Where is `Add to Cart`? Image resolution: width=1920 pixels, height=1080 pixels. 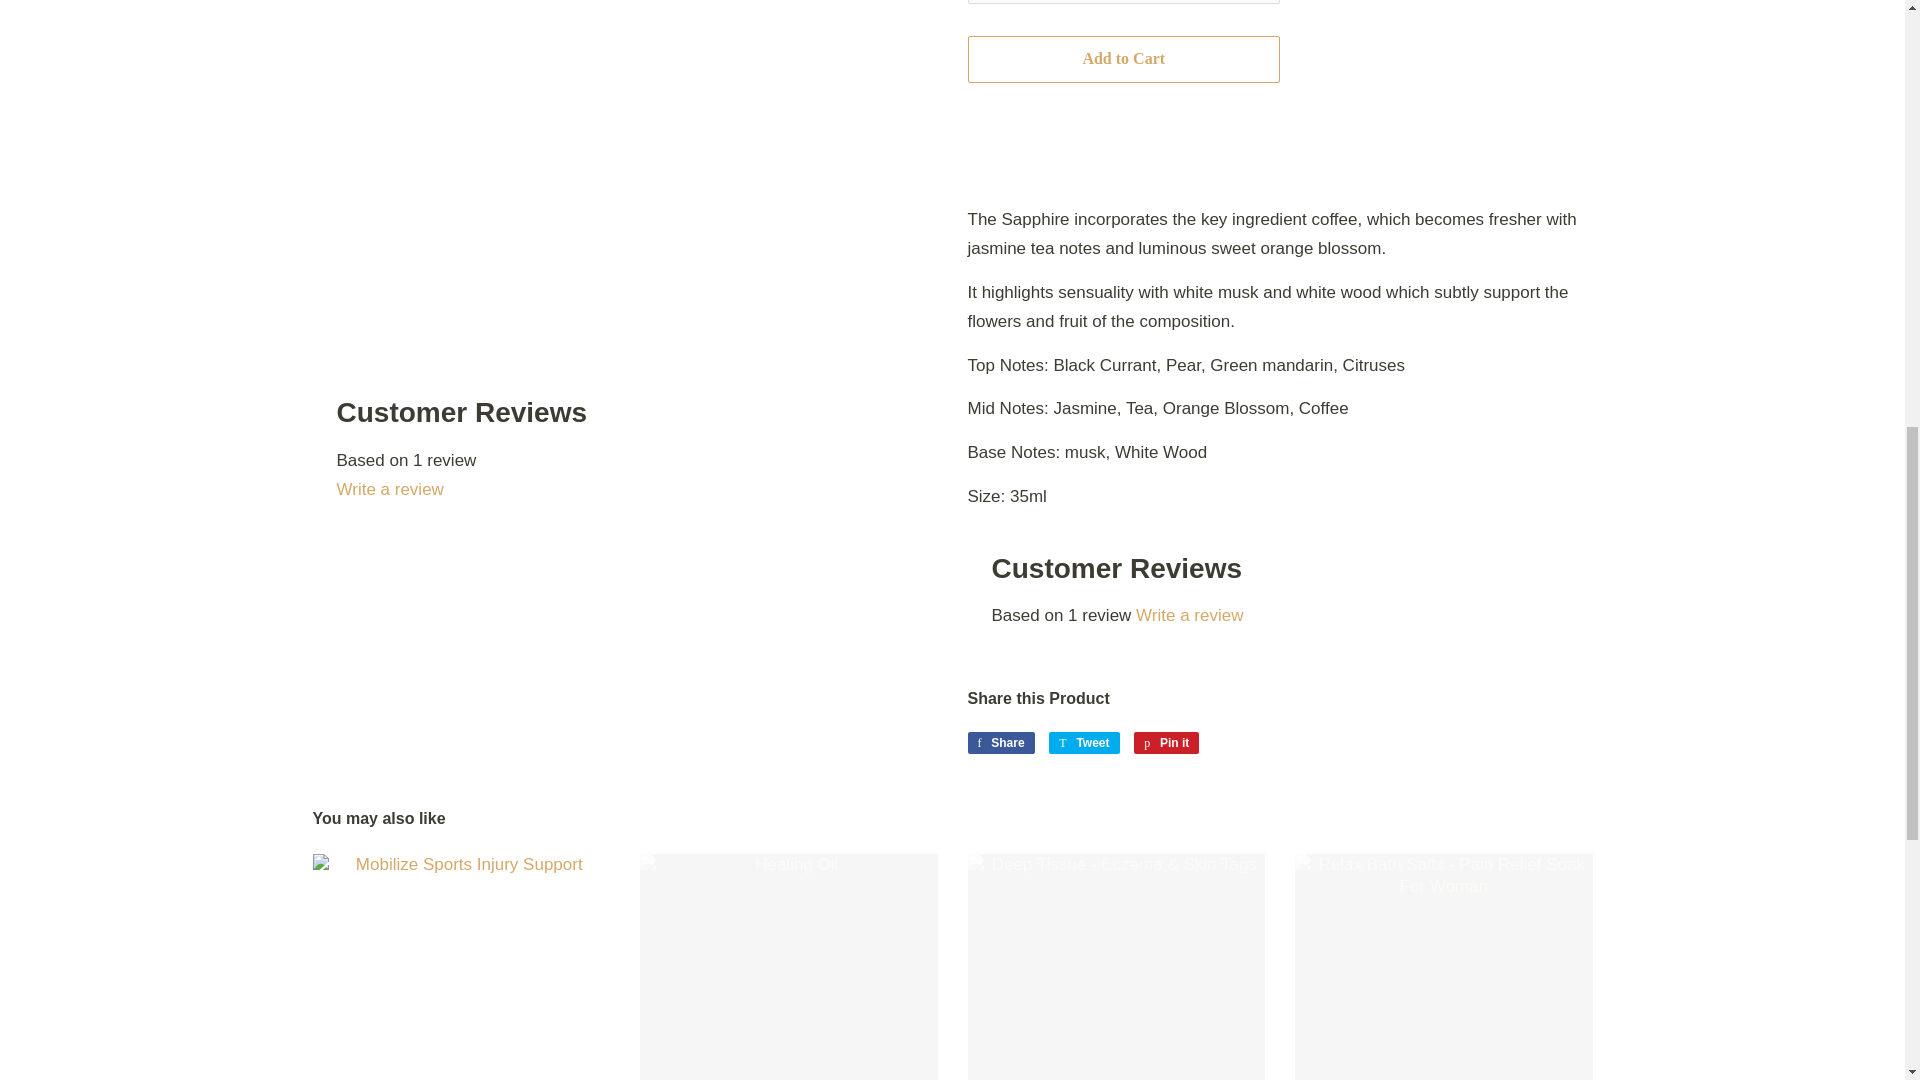 Add to Cart is located at coordinates (1124, 59).